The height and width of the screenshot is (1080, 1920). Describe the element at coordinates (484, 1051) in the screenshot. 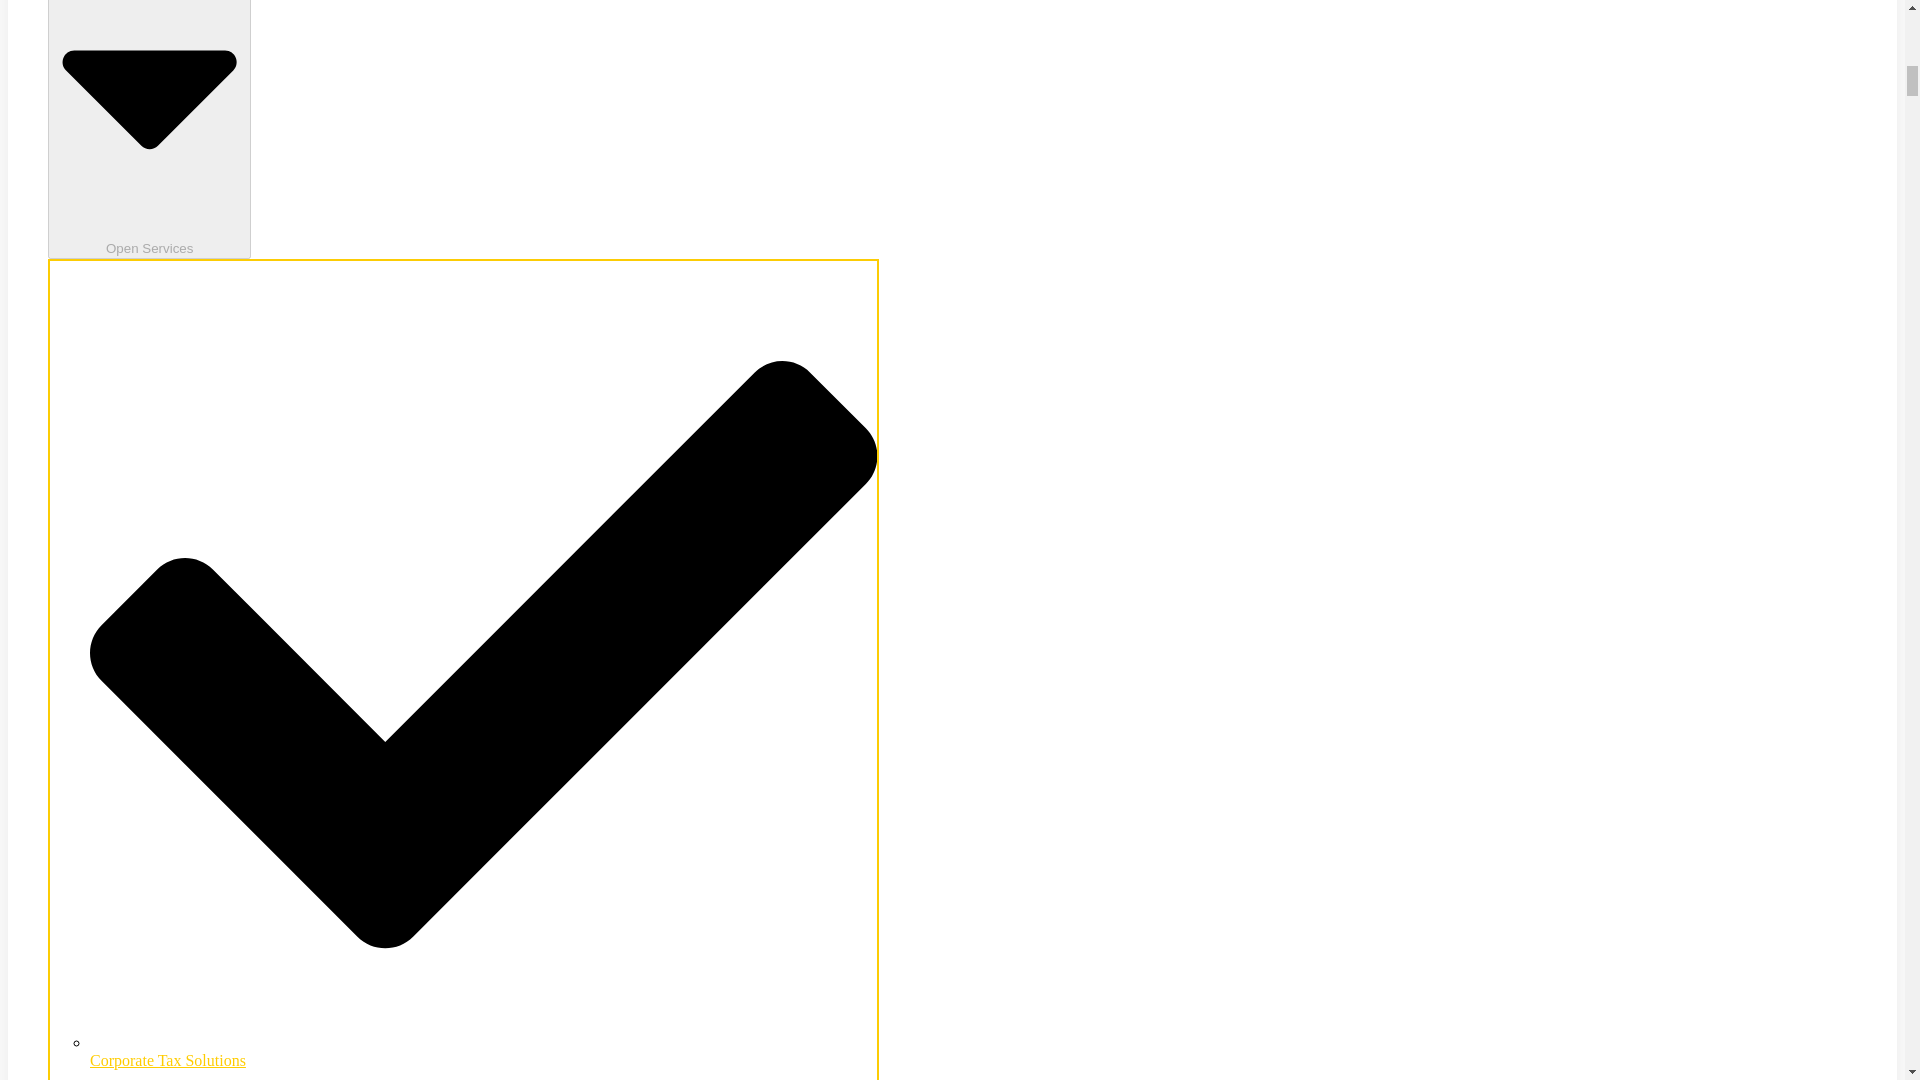

I see `Corporate Tax Solutions` at that location.